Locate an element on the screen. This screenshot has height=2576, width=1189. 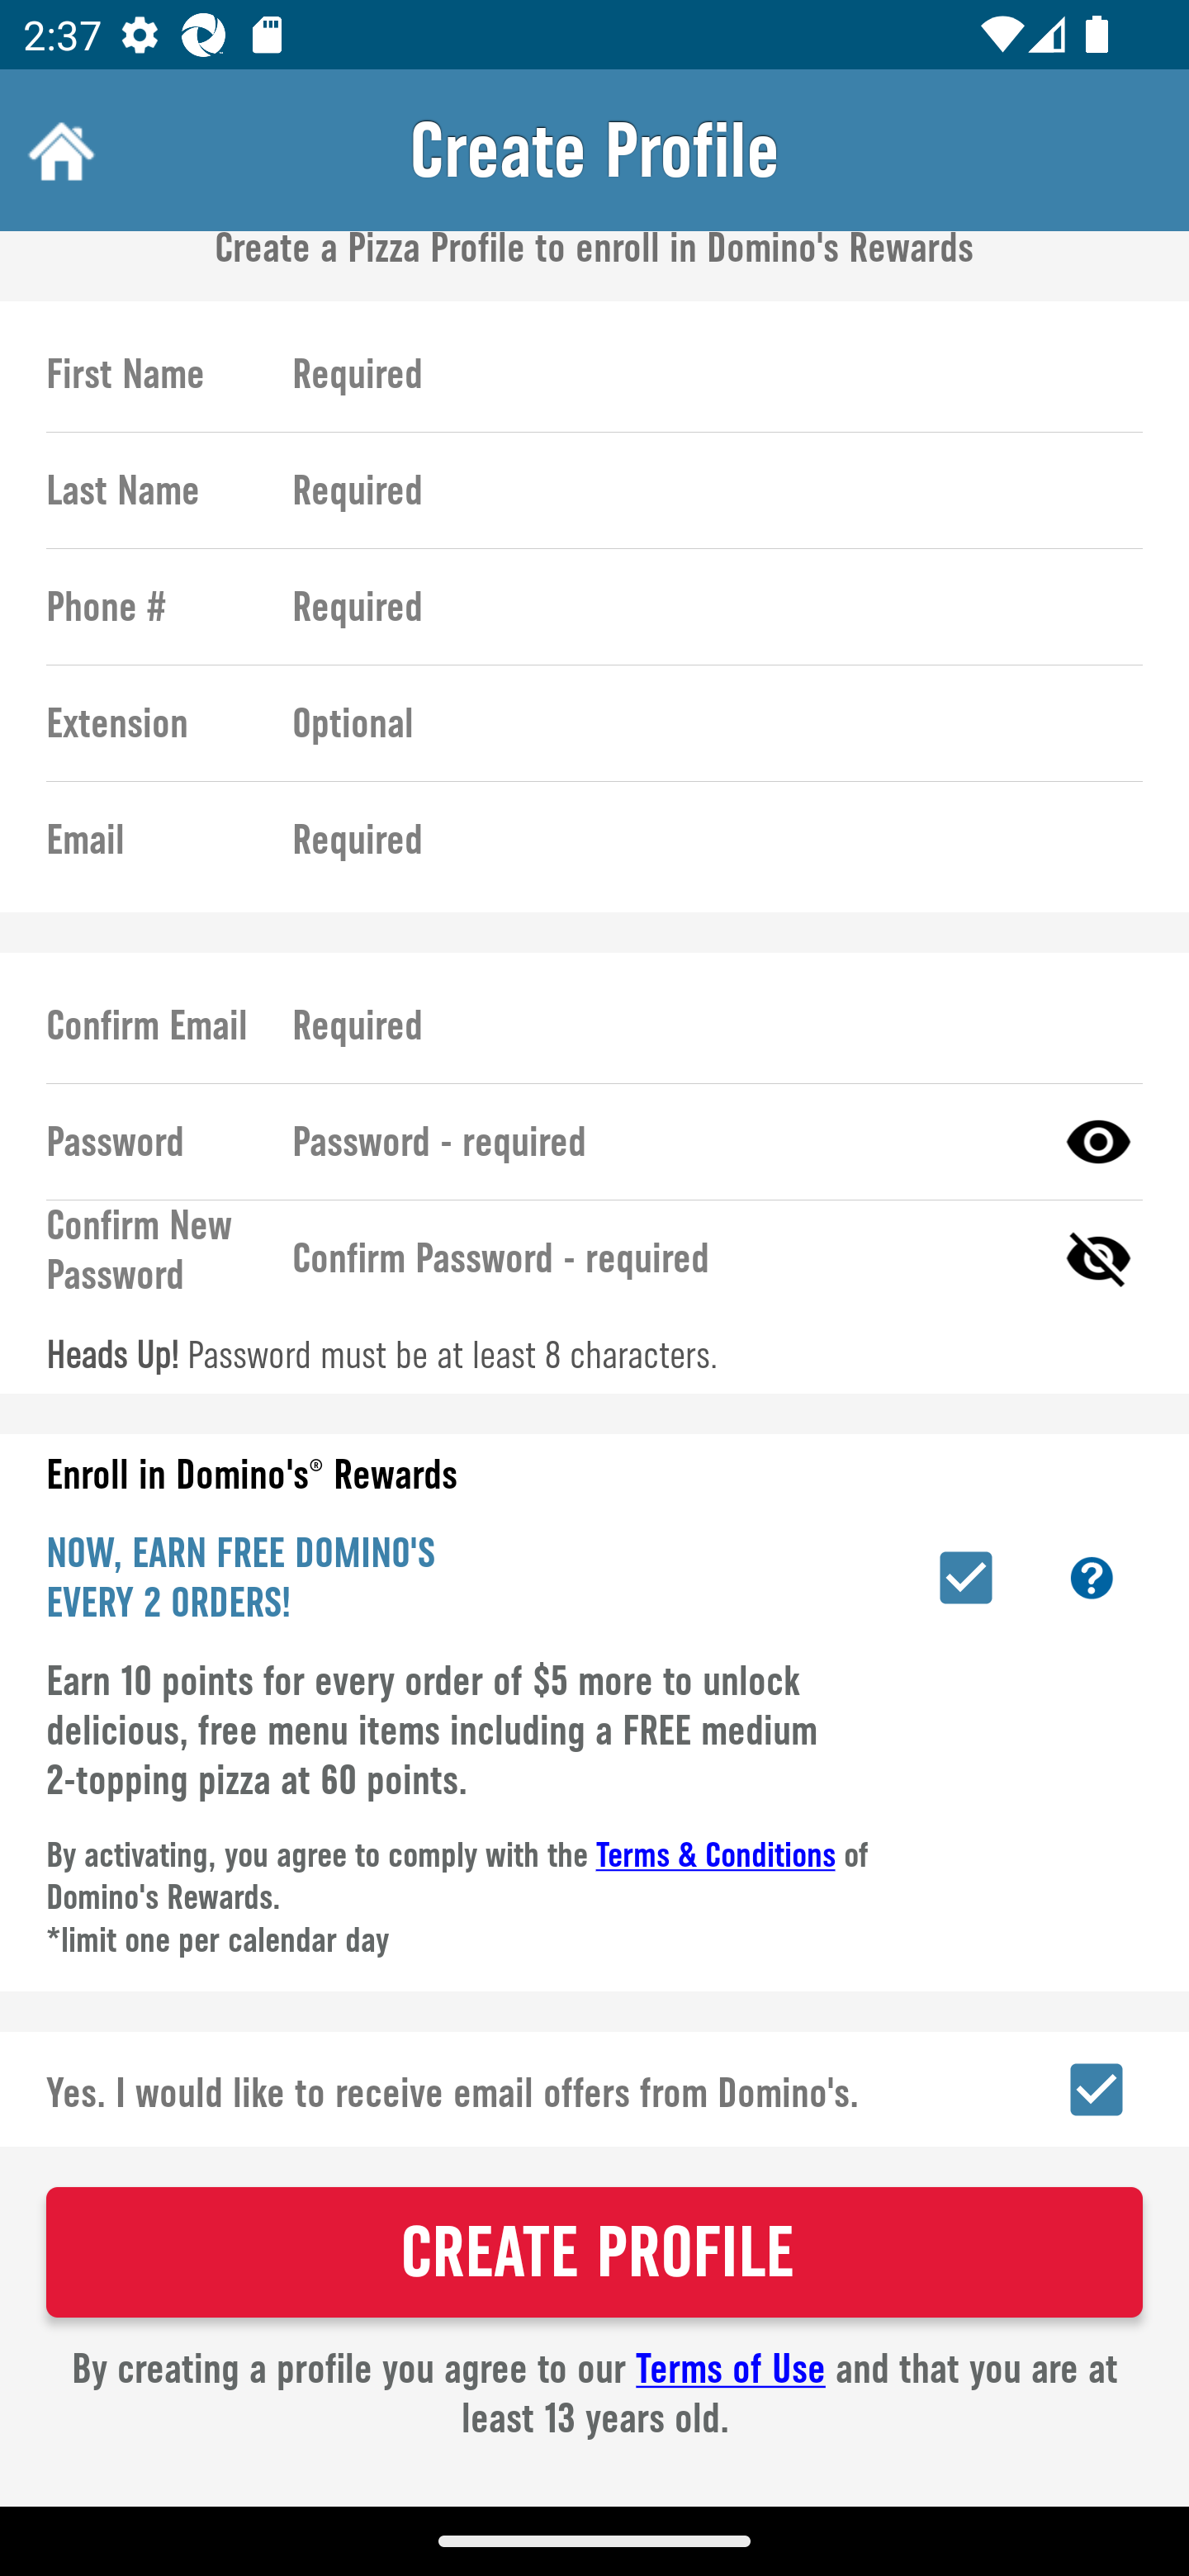
Required Confirm Email Address is located at coordinates (703, 1026).